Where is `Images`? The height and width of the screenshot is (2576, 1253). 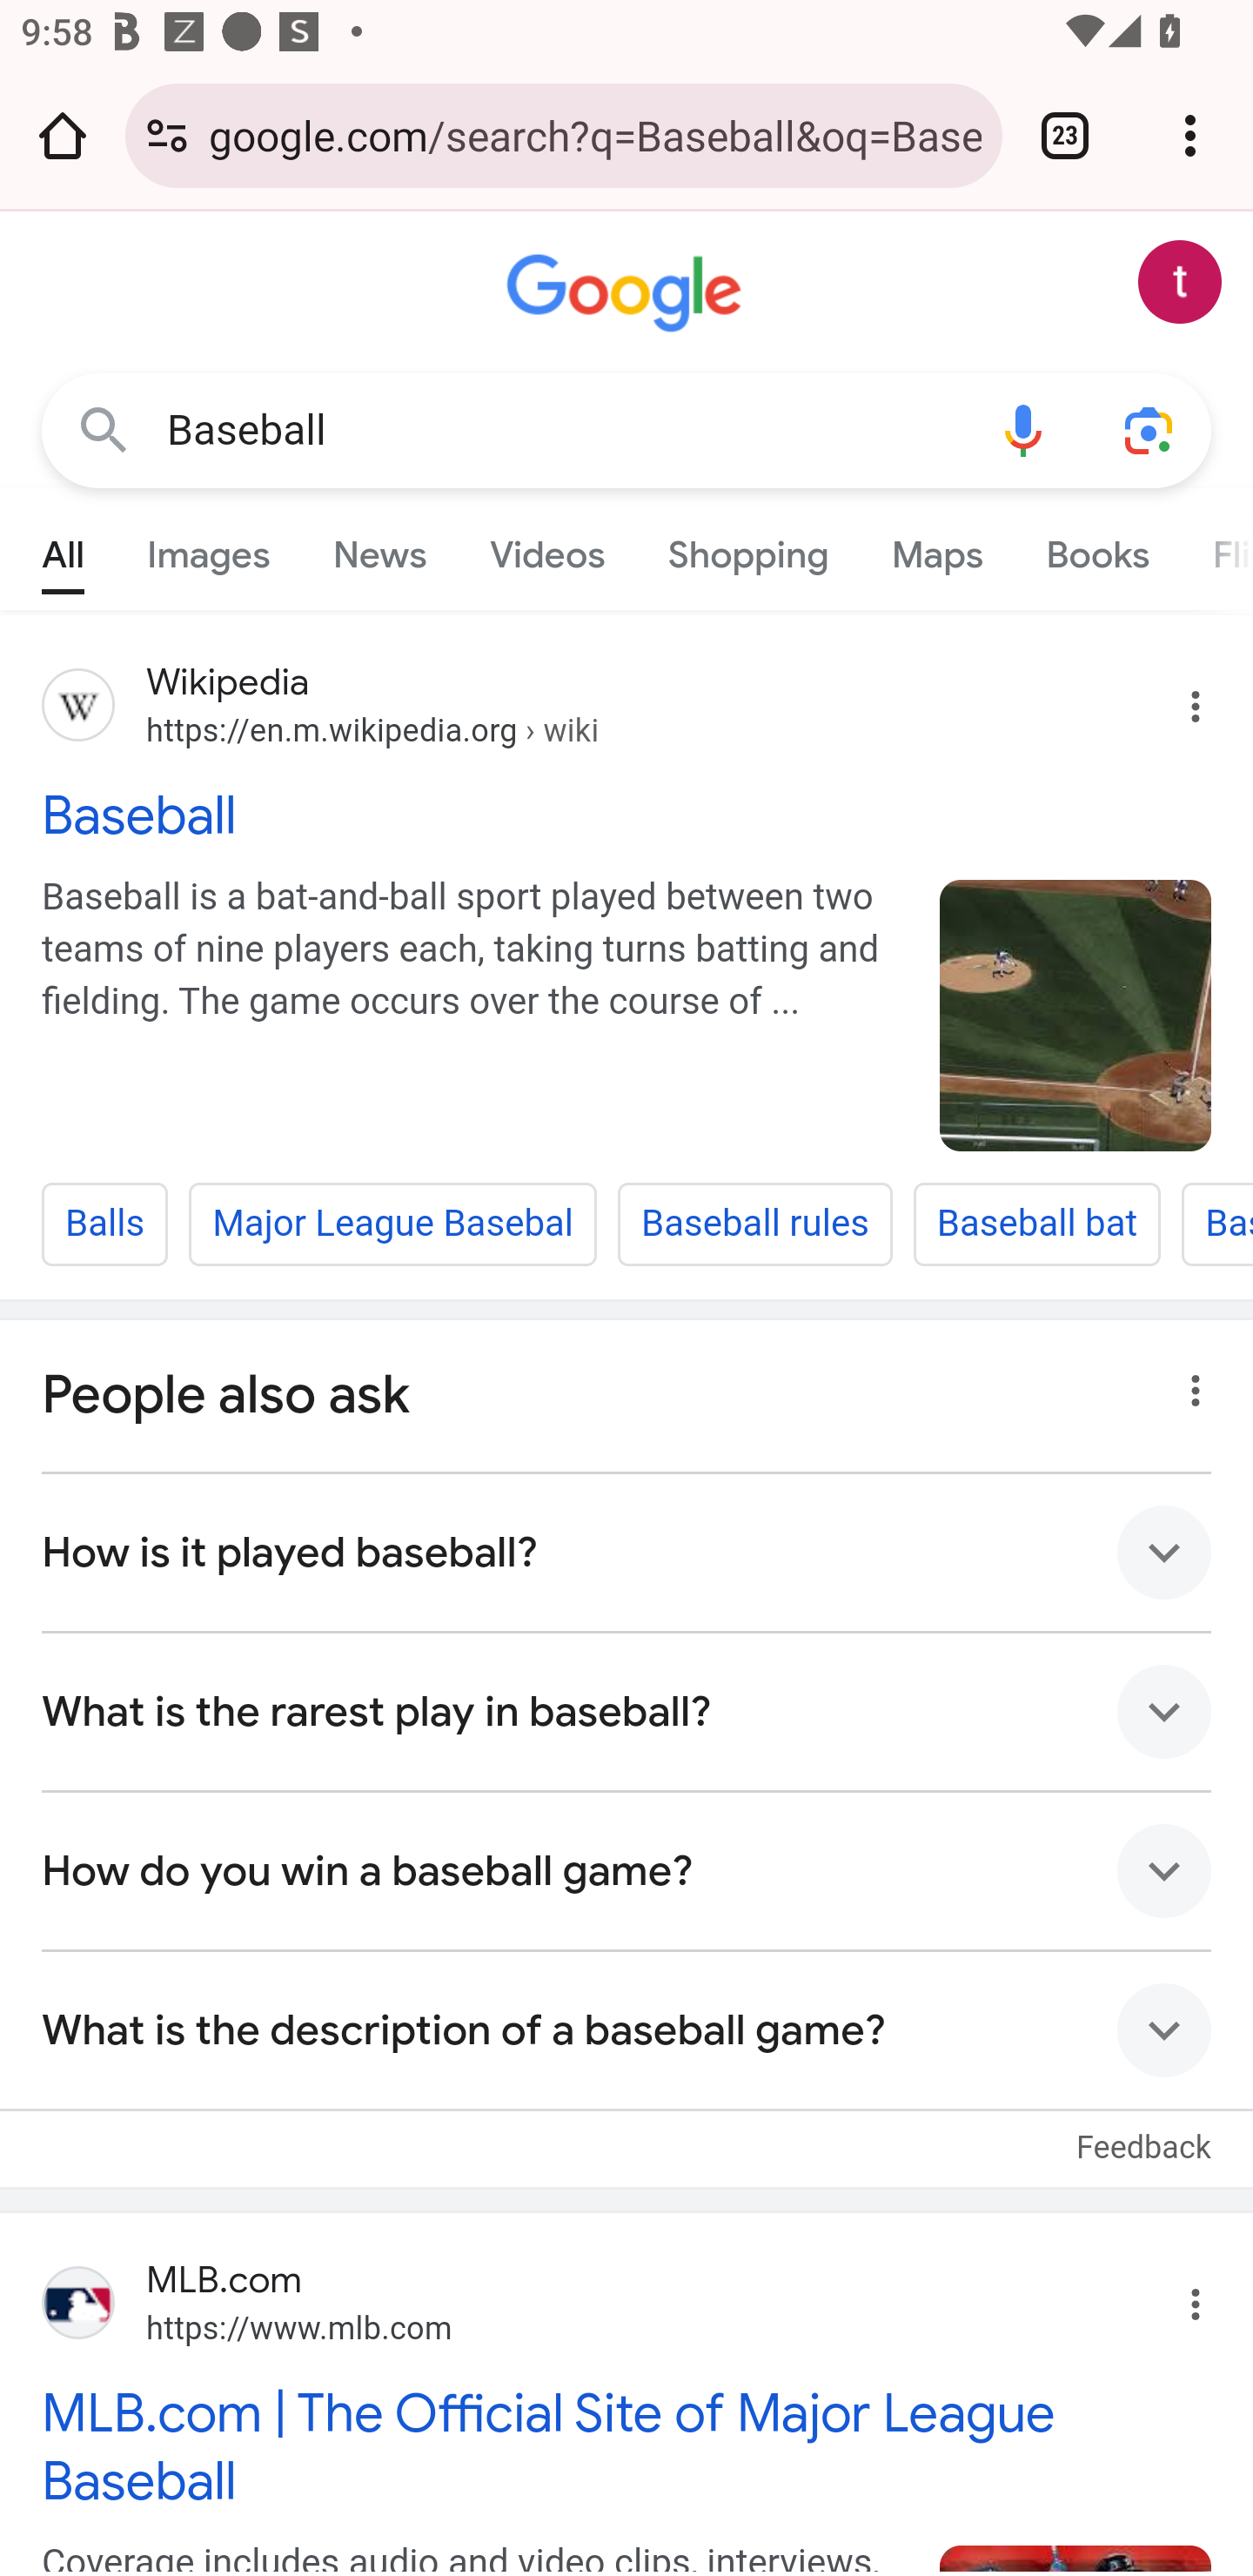 Images is located at coordinates (209, 548).